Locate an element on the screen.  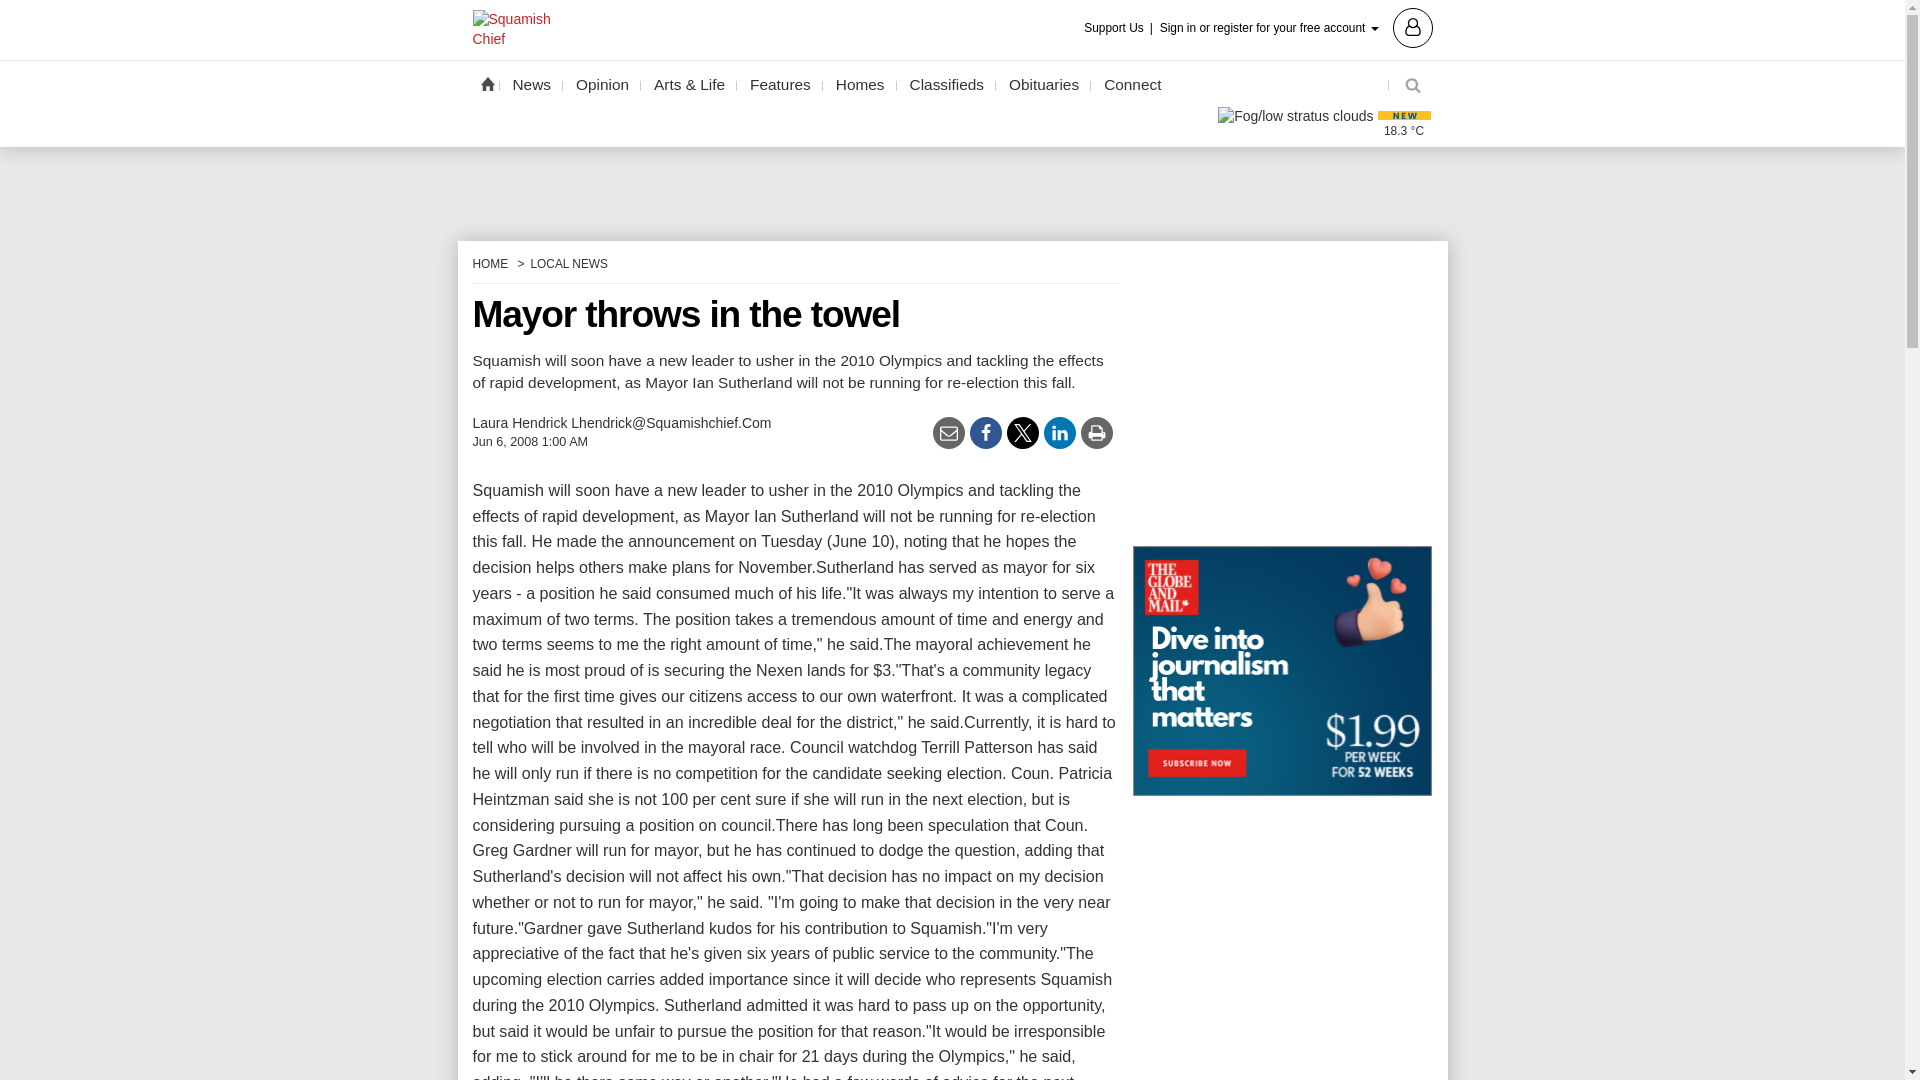
News is located at coordinates (532, 85).